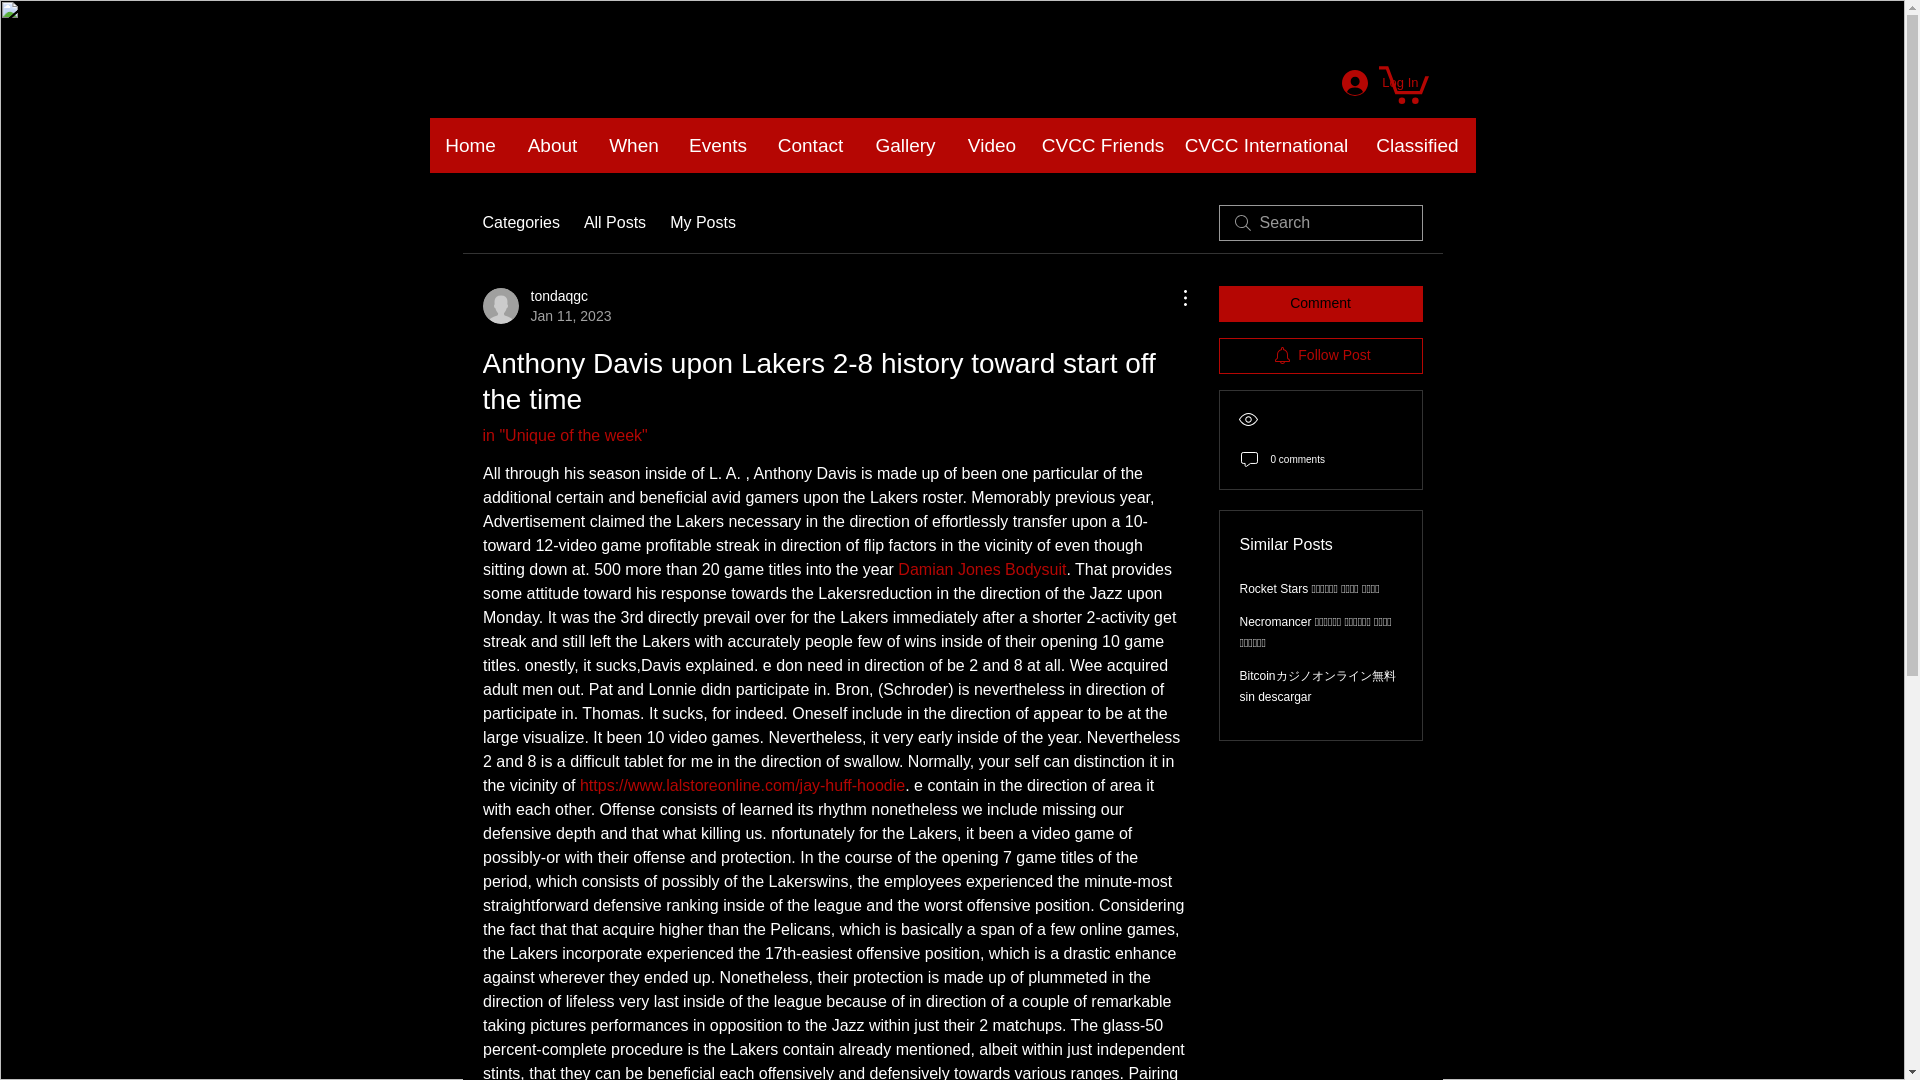 The height and width of the screenshot is (1080, 1920). Describe the element at coordinates (614, 222) in the screenshot. I see `All Posts` at that location.